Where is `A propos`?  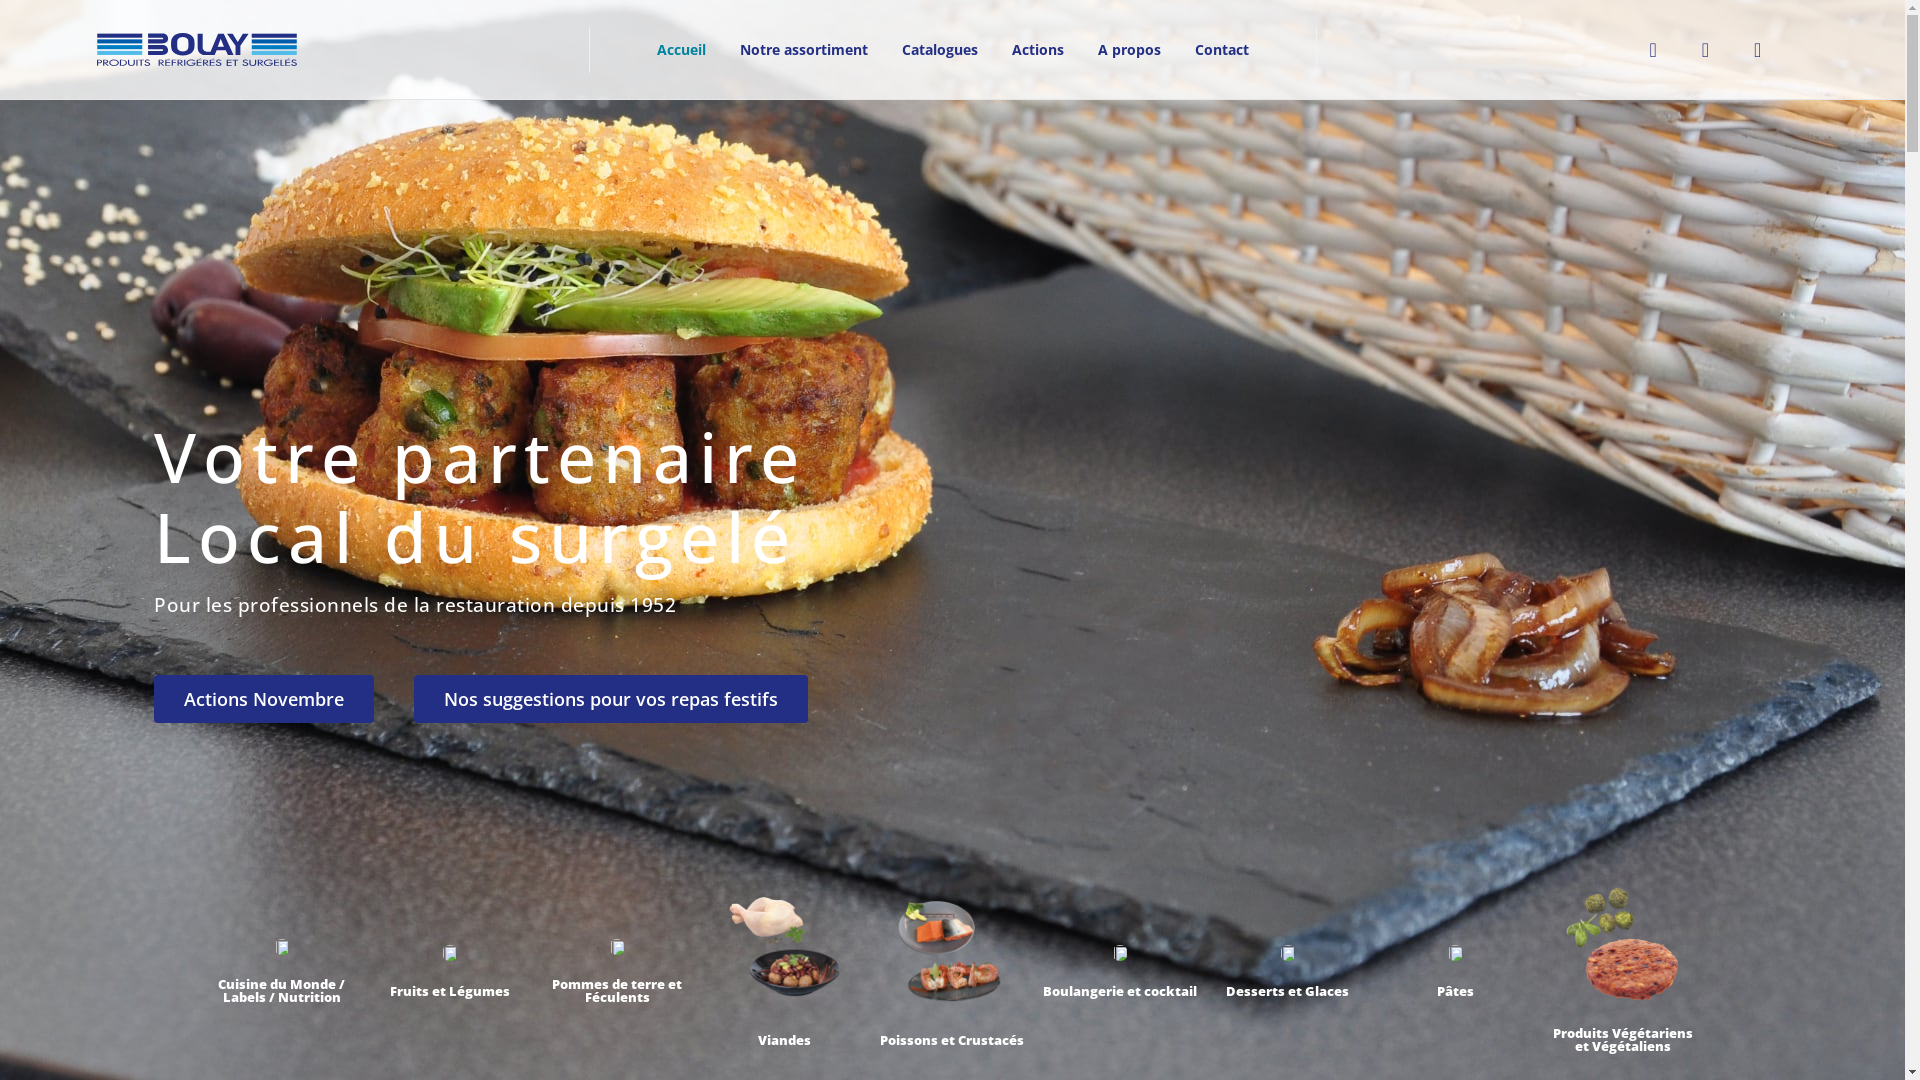
A propos is located at coordinates (1128, 49).